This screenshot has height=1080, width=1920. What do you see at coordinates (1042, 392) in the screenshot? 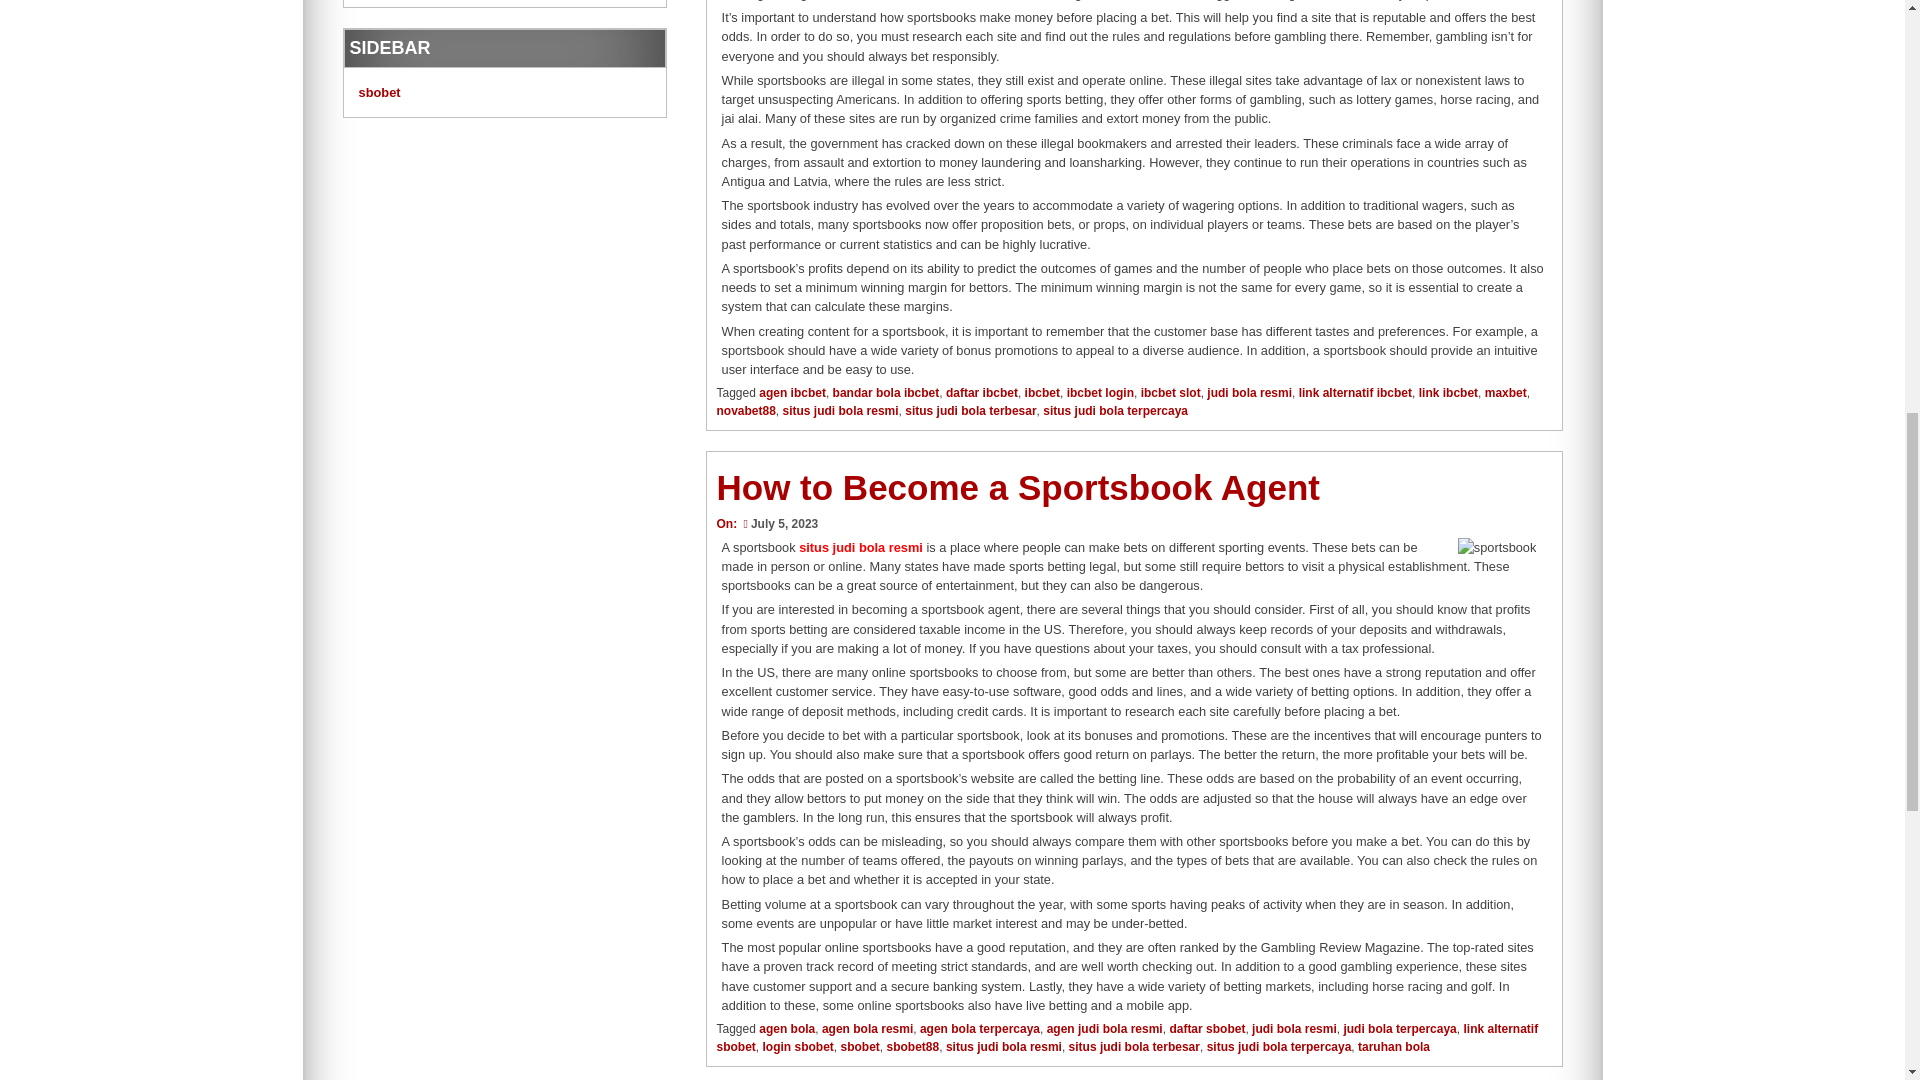
I see `ibcbet` at bounding box center [1042, 392].